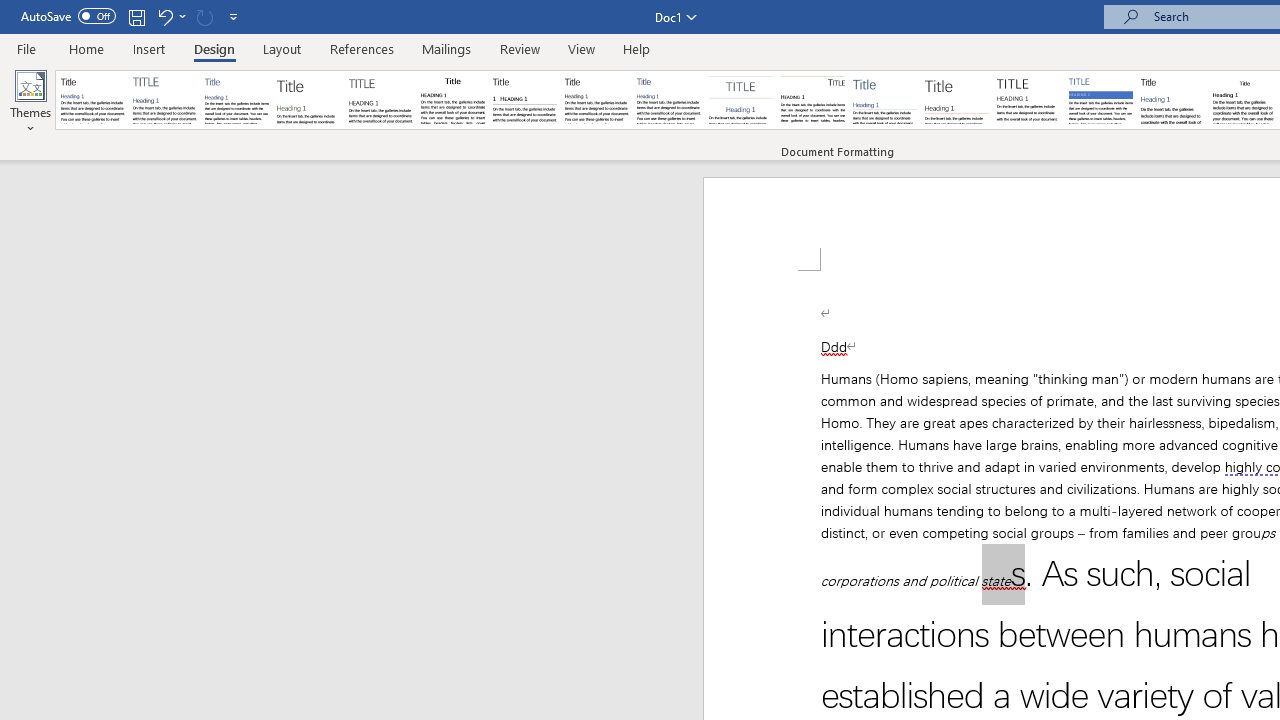 The image size is (1280, 720). What do you see at coordinates (1172, 100) in the screenshot?
I see `Word` at bounding box center [1172, 100].